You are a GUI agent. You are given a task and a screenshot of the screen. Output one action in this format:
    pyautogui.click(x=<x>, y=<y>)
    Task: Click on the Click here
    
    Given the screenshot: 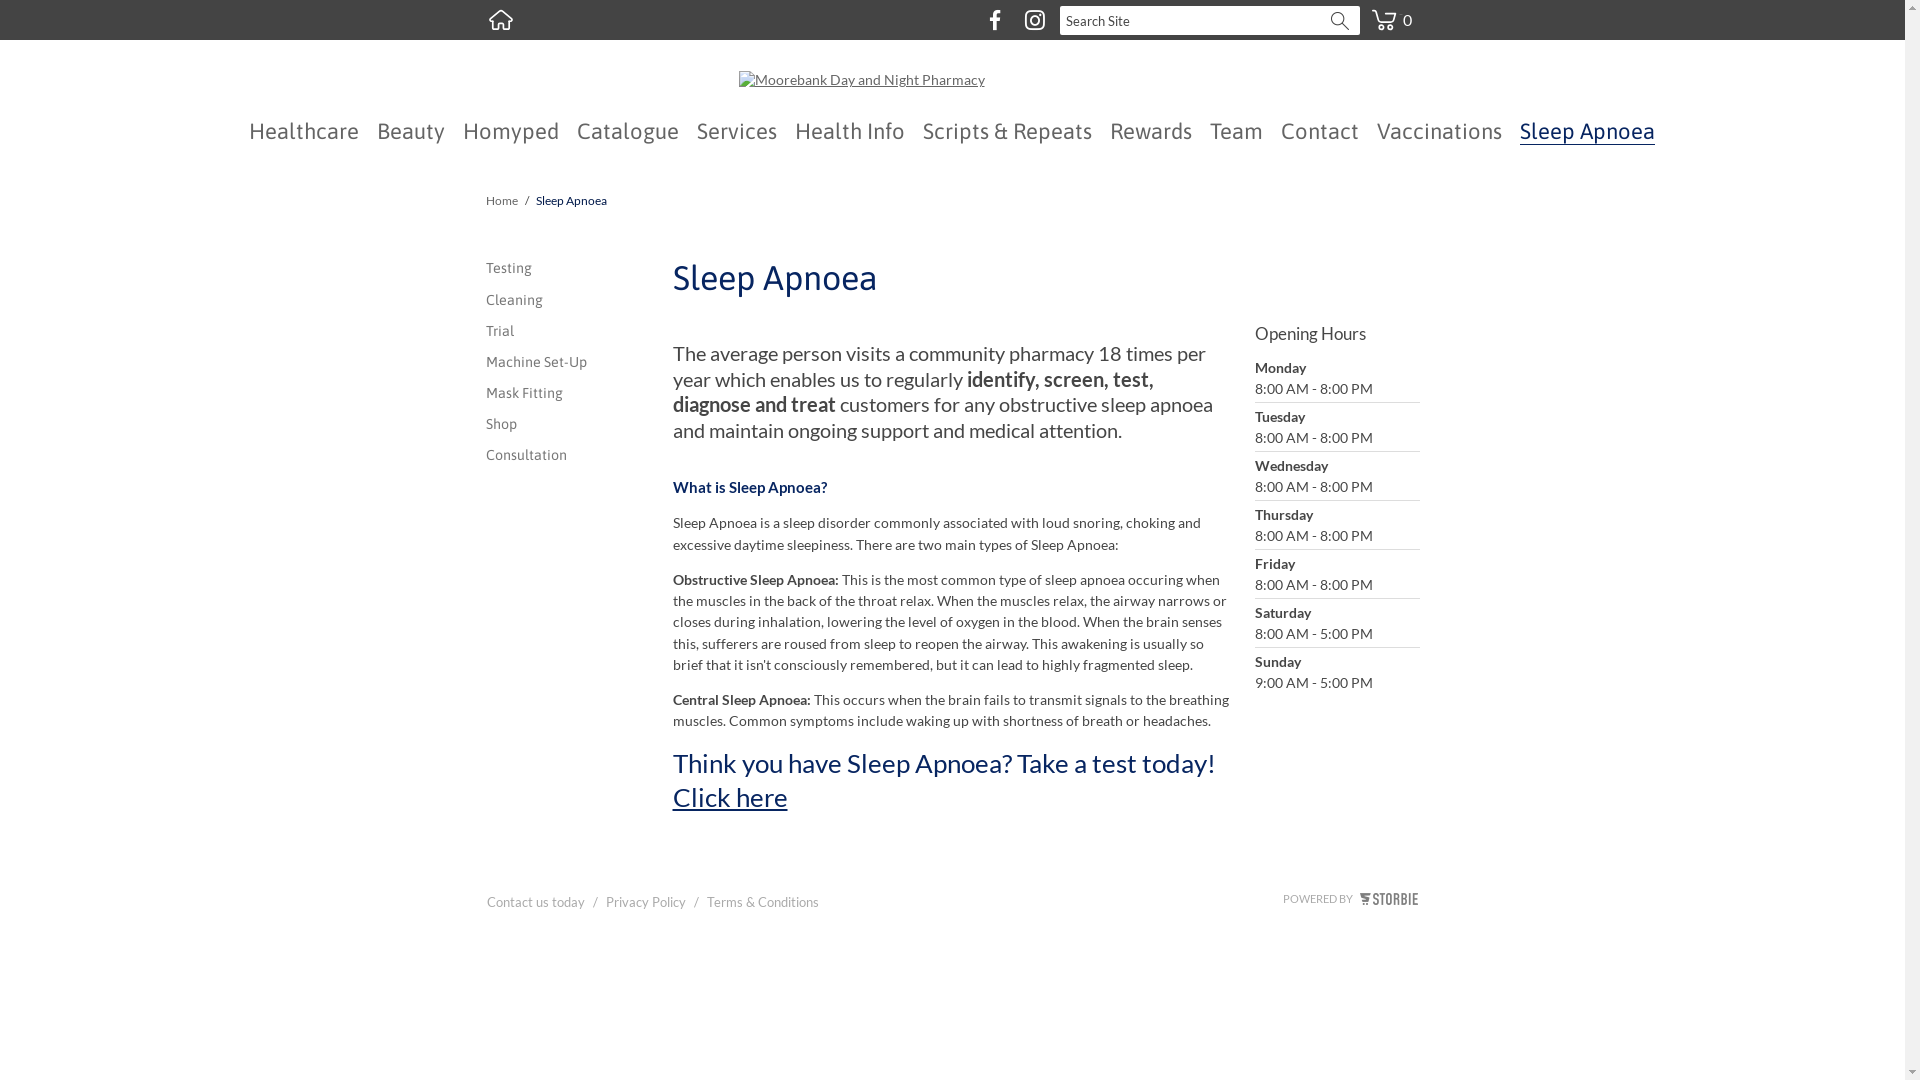 What is the action you would take?
    pyautogui.click(x=730, y=797)
    